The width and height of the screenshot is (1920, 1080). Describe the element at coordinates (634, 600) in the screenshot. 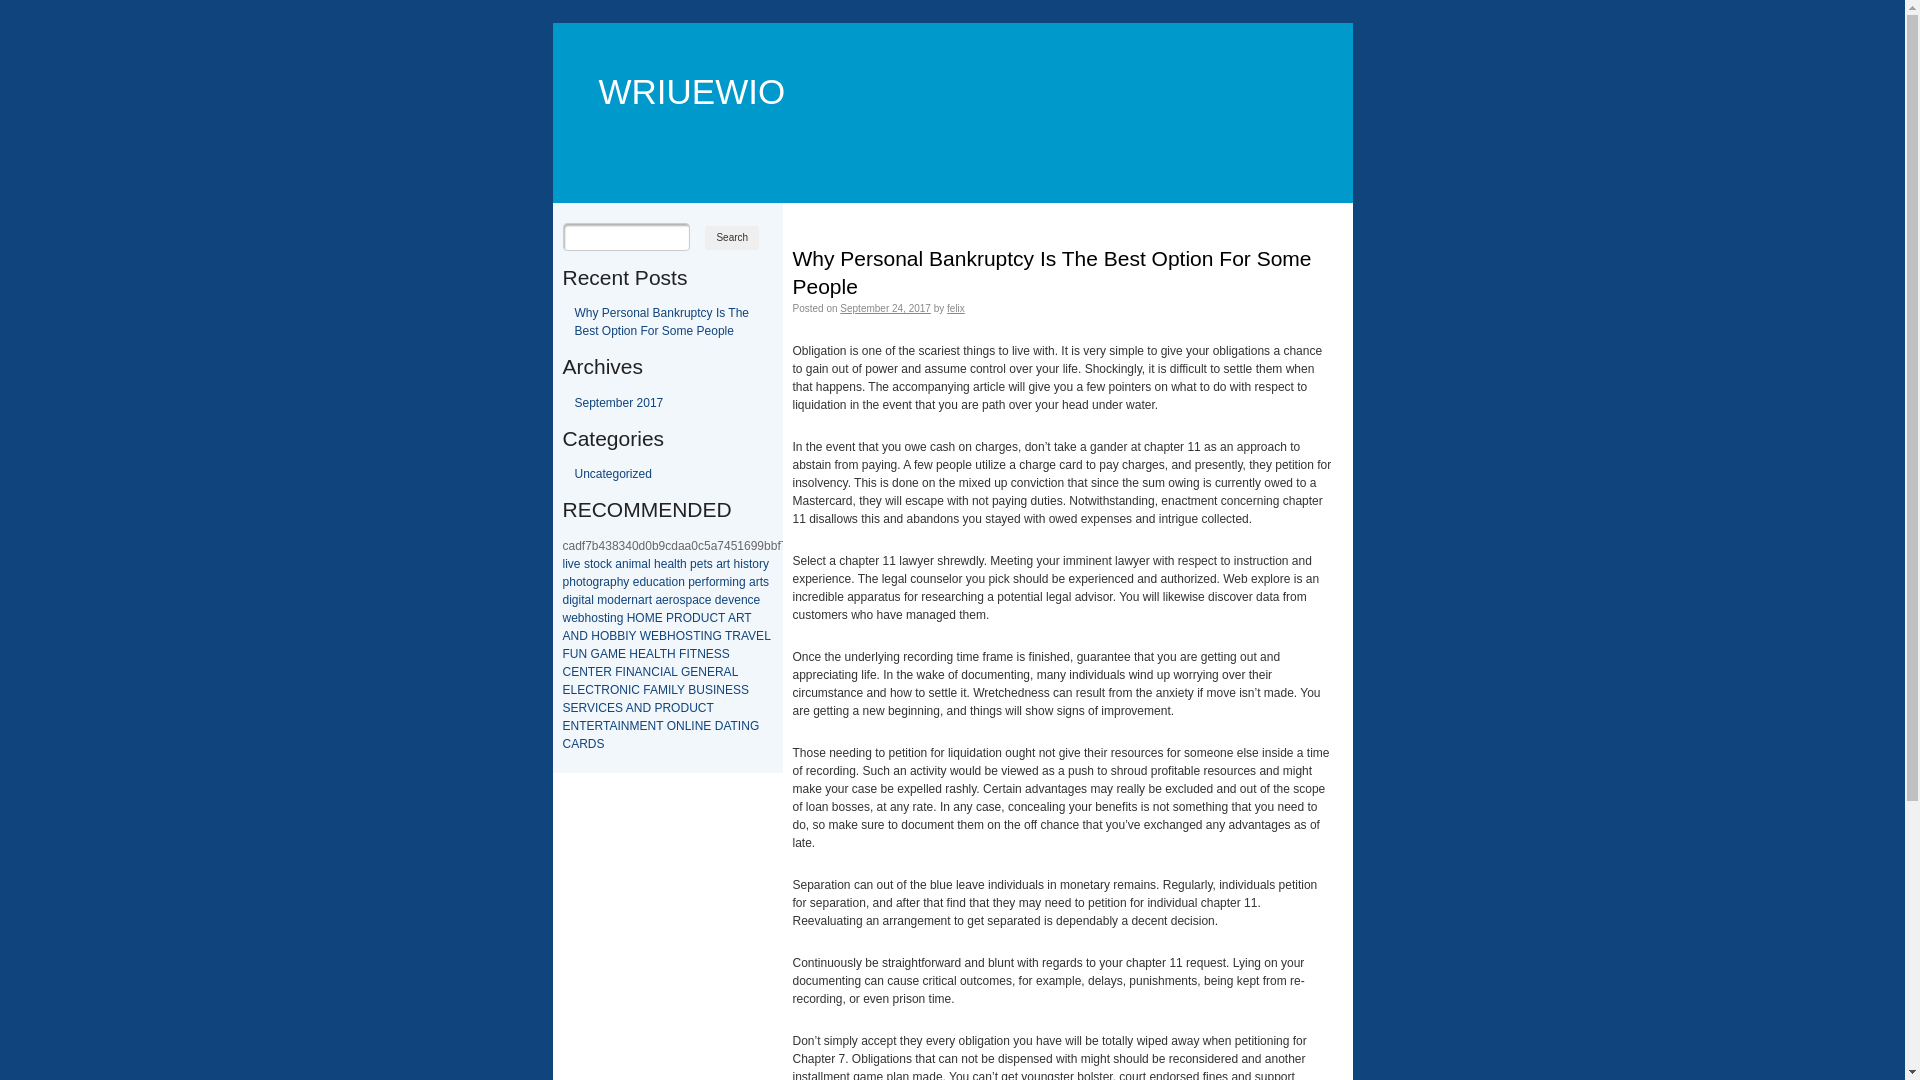

I see `n` at that location.